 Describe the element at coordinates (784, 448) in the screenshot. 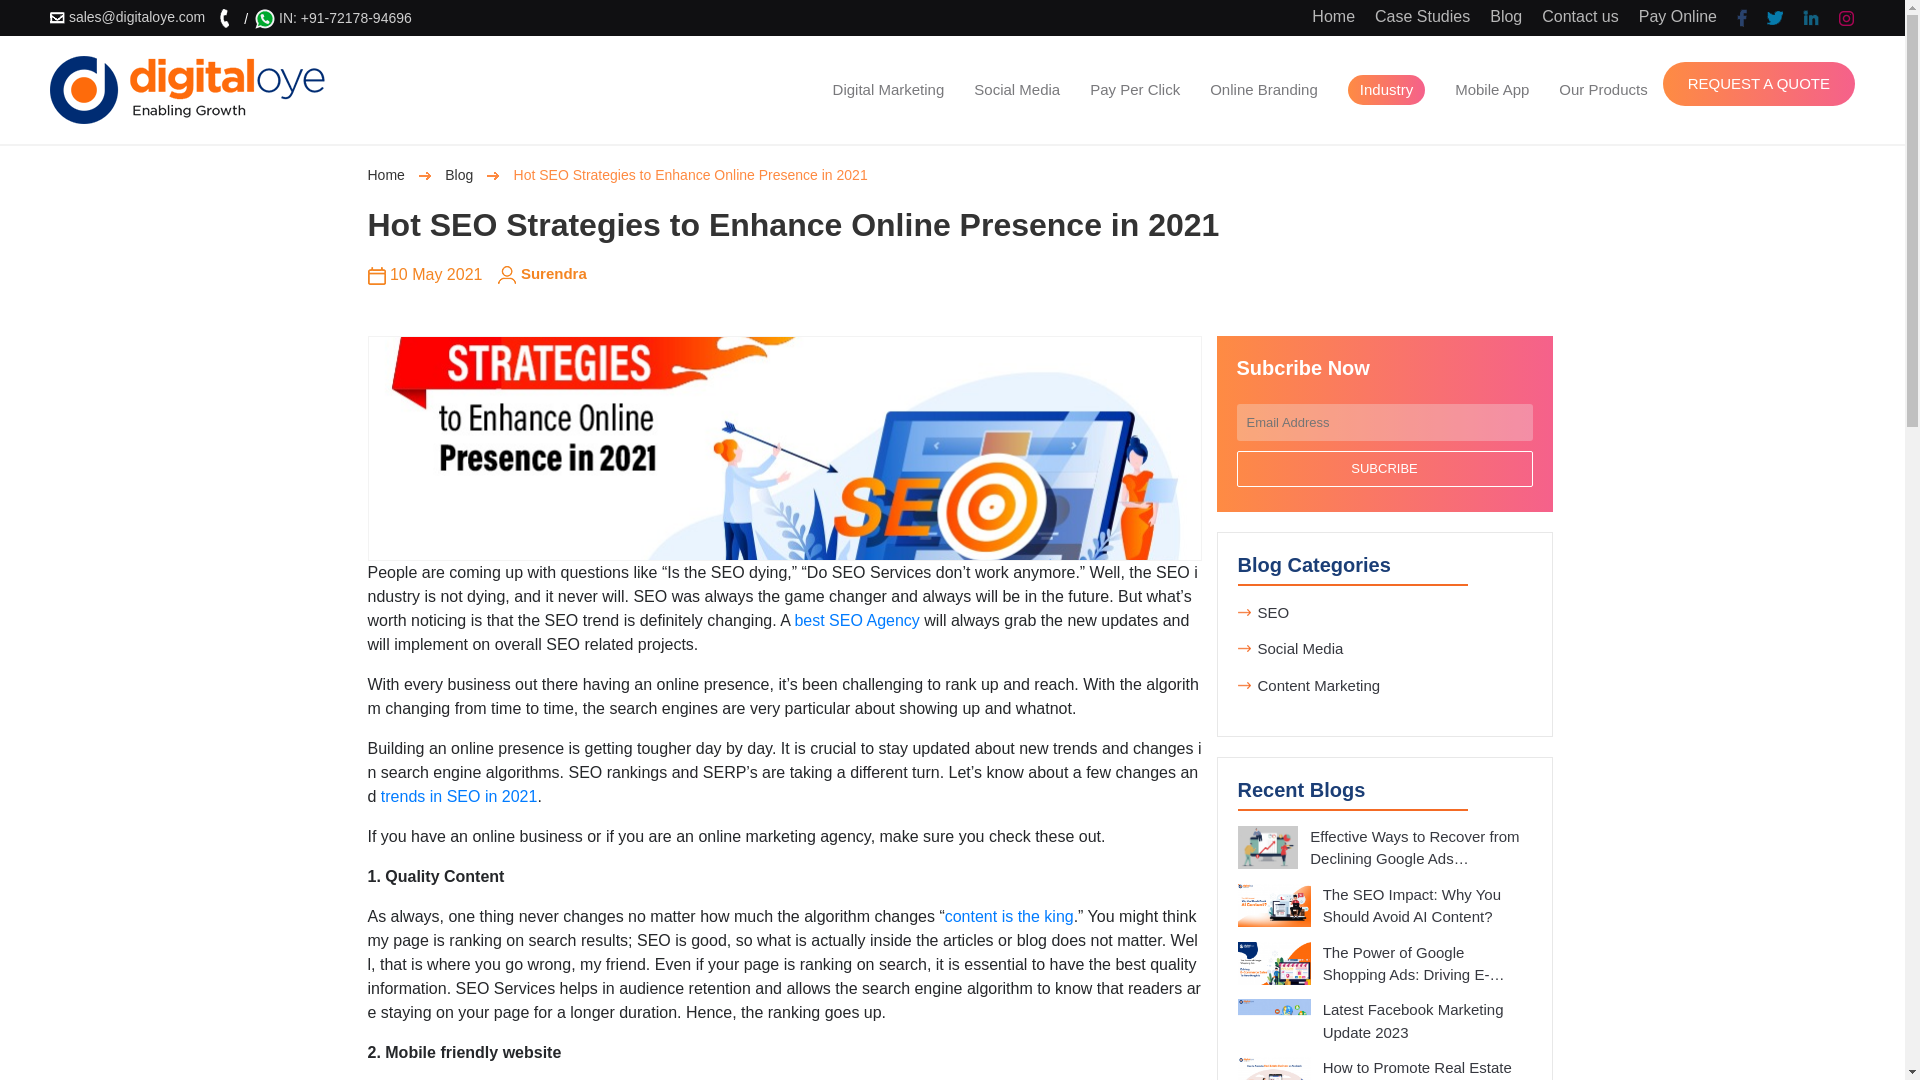

I see `Hot SEO Strategies to Enhance Online Presence in 2021` at that location.